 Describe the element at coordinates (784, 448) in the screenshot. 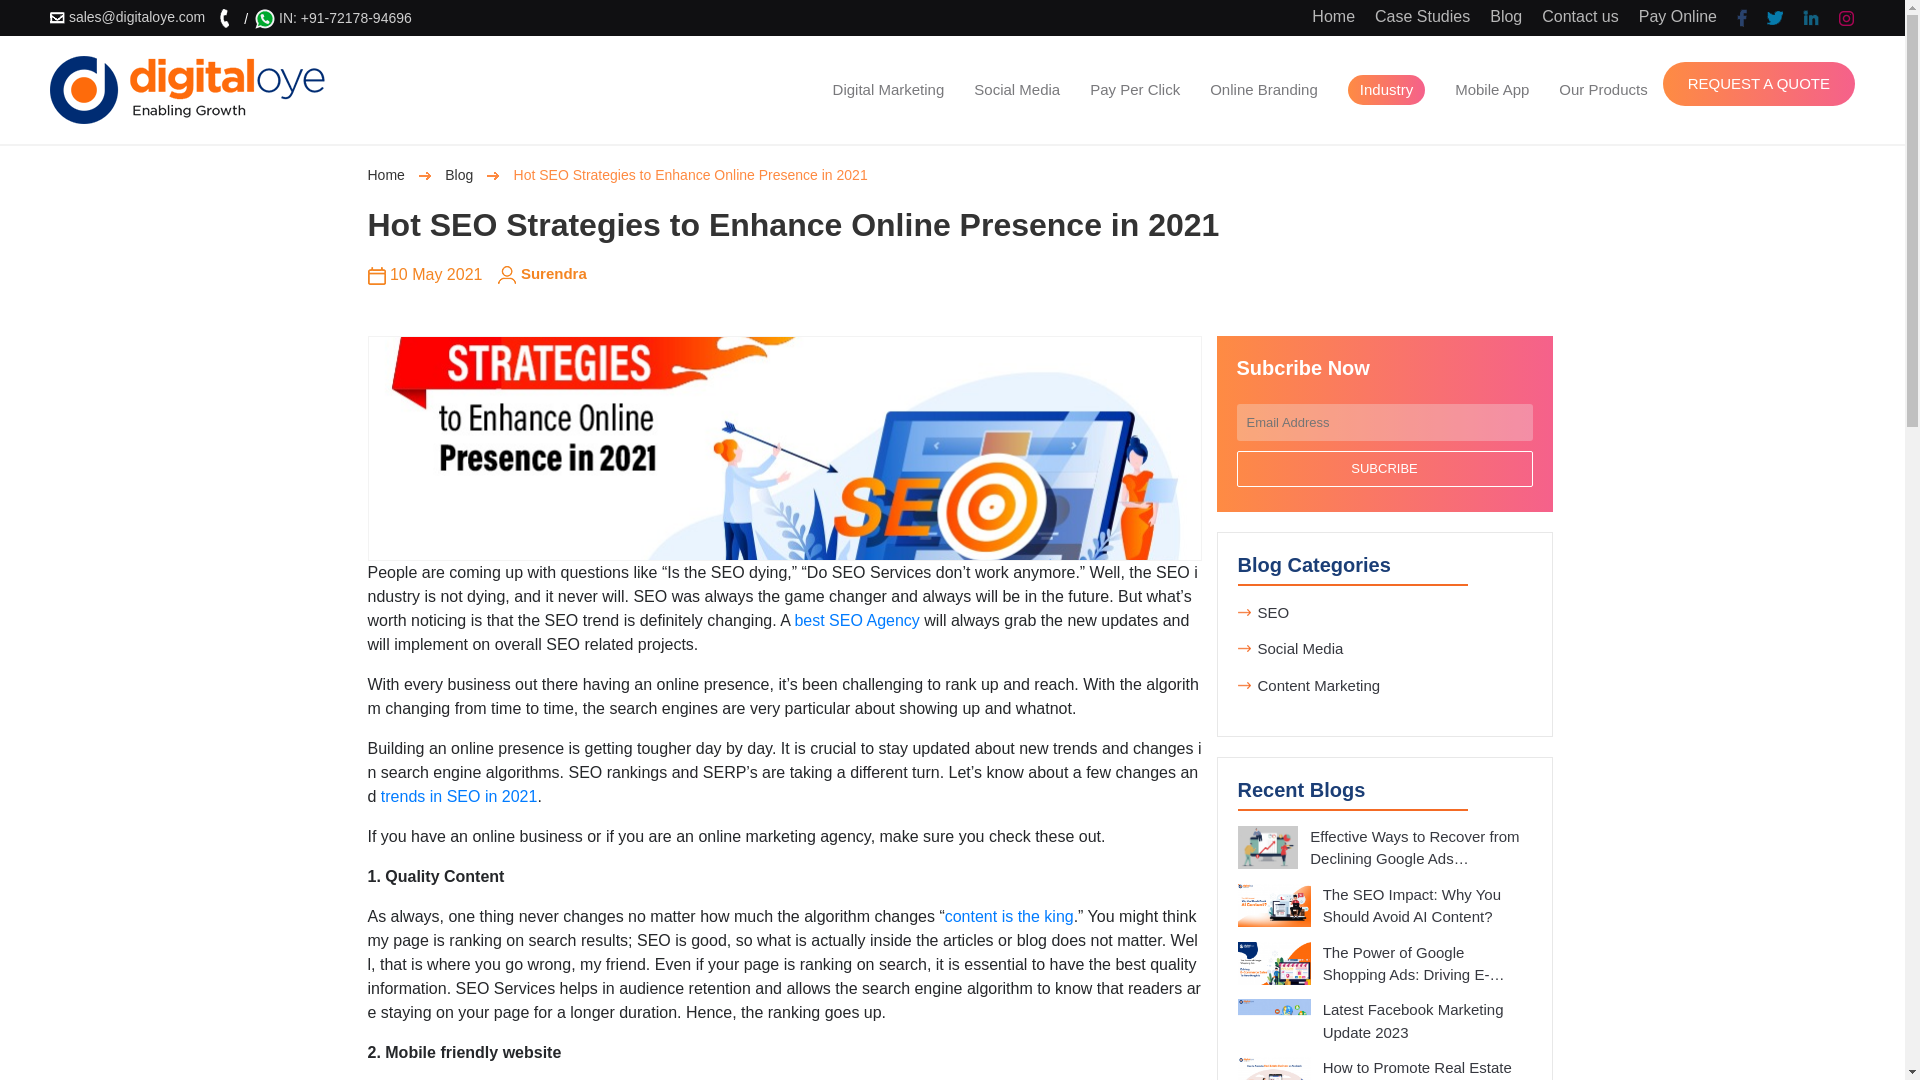

I see `Hot SEO Strategies to Enhance Online Presence in 2021` at that location.